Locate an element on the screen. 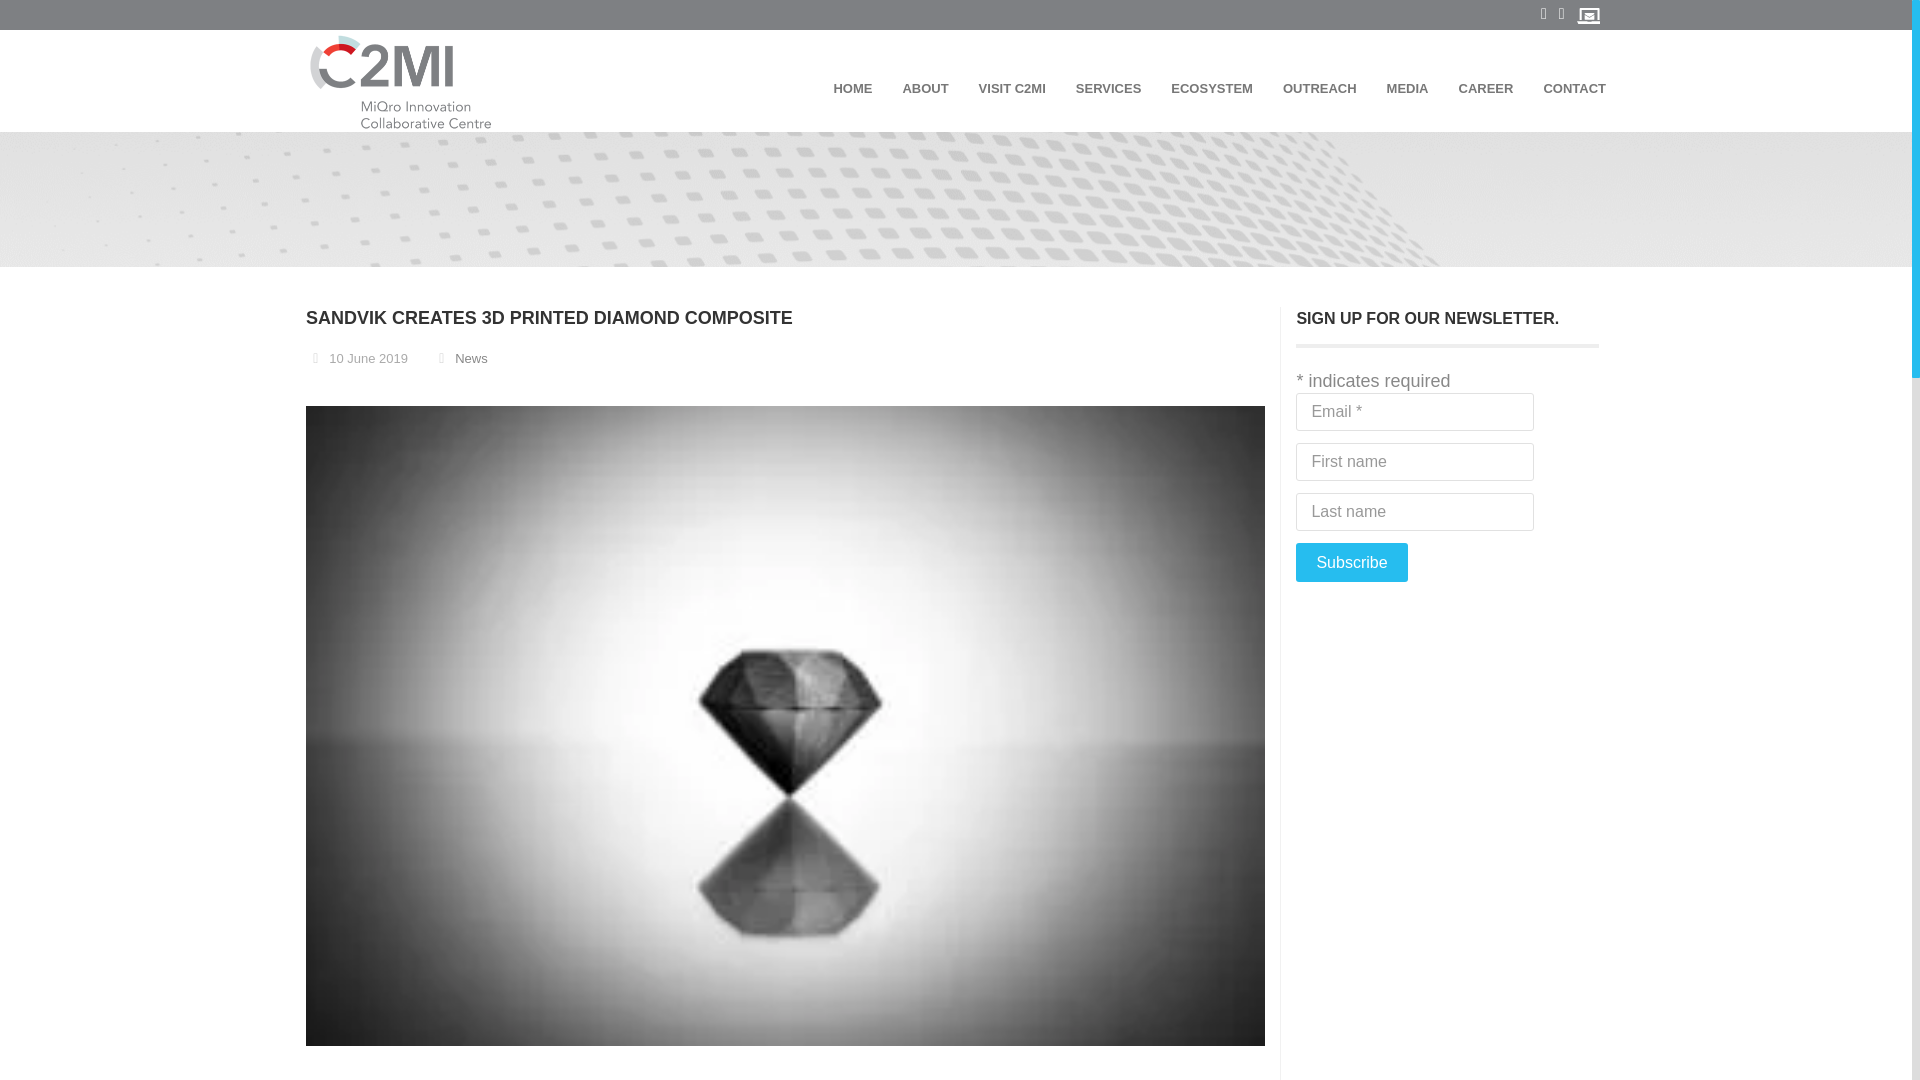 Image resolution: width=1920 pixels, height=1080 pixels. OUTREACH is located at coordinates (1311, 88).